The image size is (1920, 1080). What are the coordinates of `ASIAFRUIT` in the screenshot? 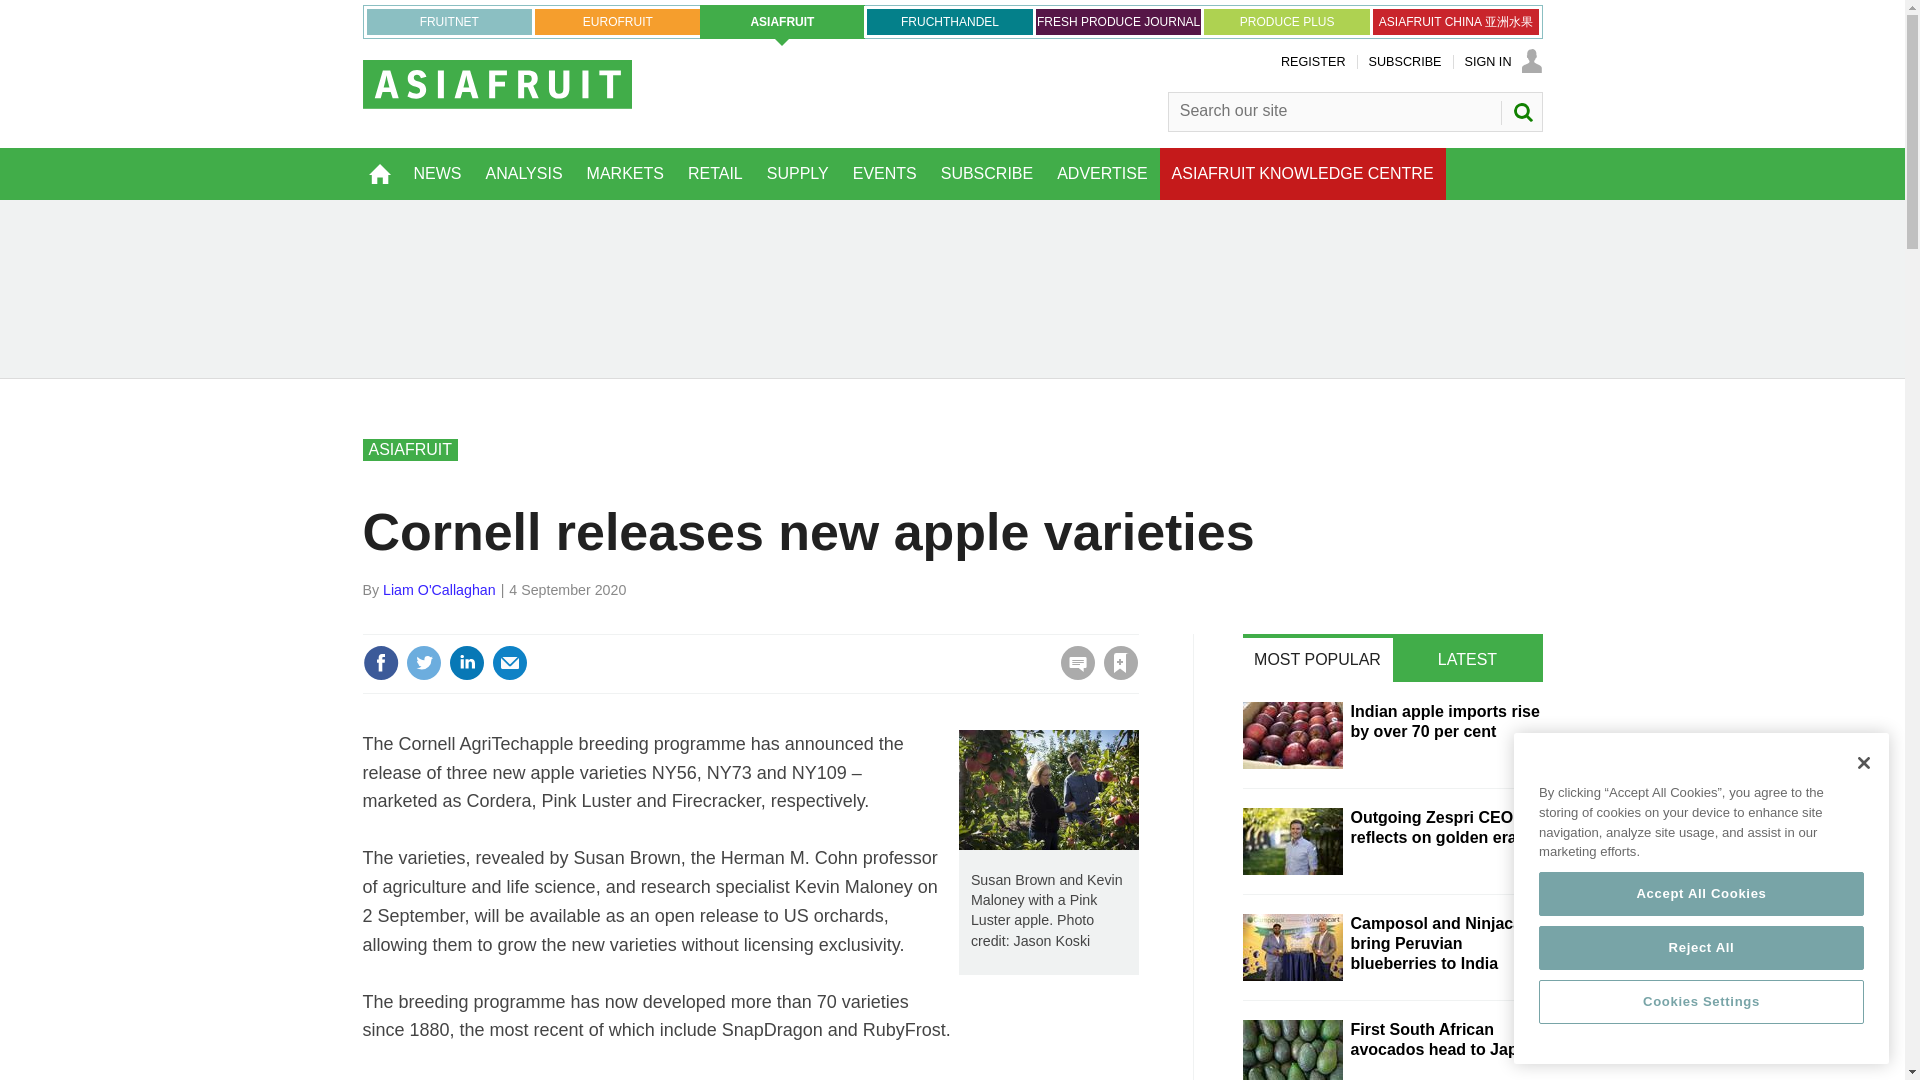 It's located at (782, 22).